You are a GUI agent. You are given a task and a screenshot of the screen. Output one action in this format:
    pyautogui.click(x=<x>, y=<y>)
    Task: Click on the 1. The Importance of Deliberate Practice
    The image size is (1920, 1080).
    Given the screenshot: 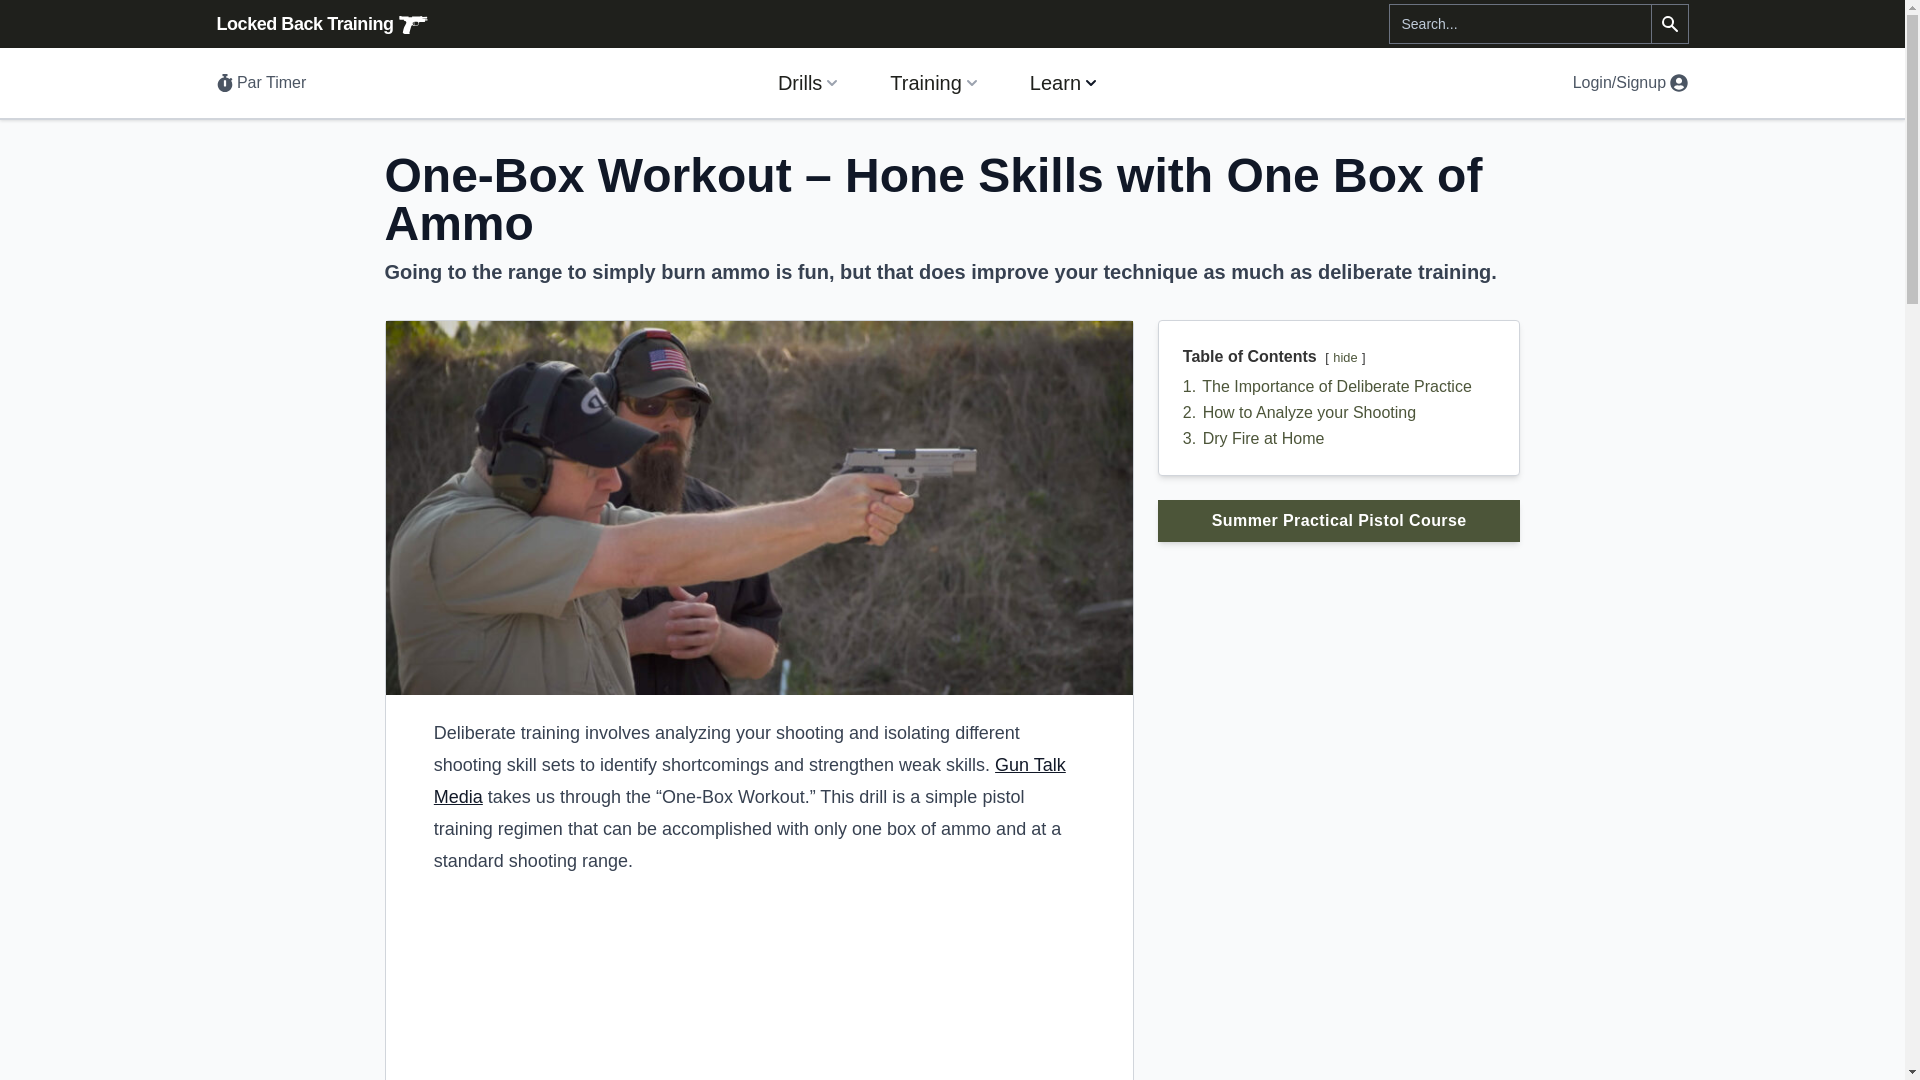 What is the action you would take?
    pyautogui.click(x=1327, y=386)
    